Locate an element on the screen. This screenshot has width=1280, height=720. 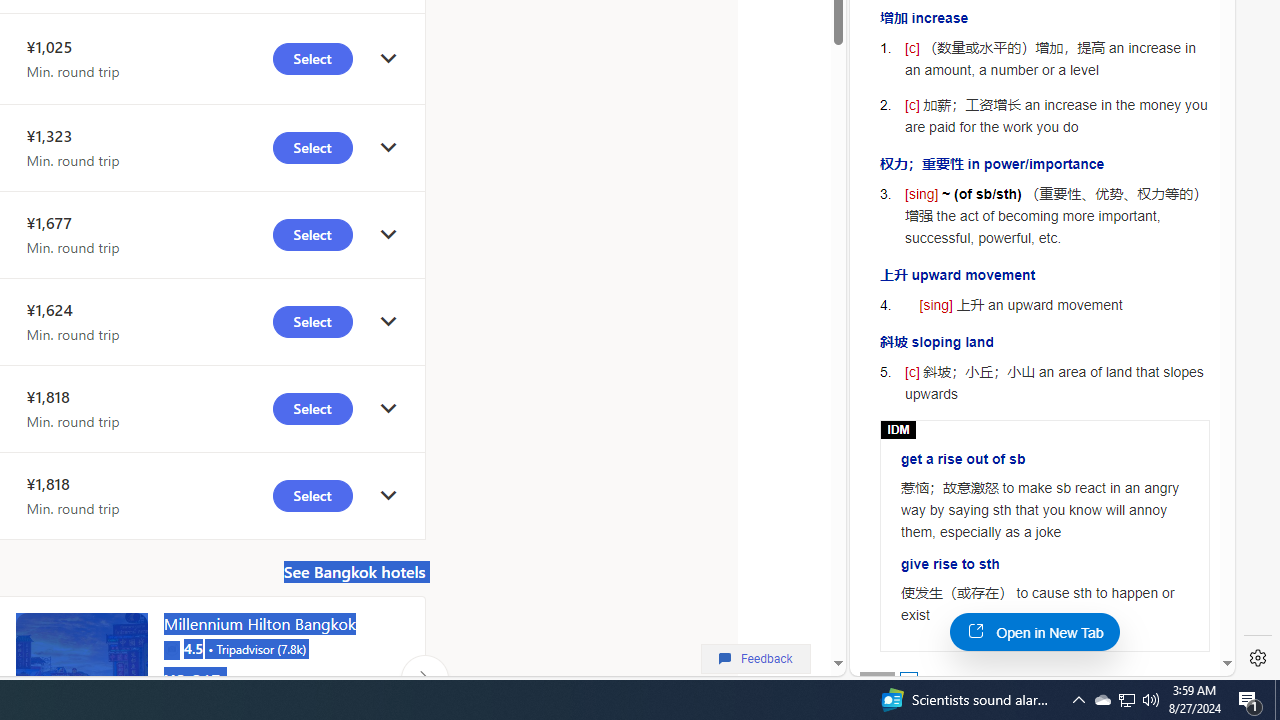
AutomationID: posbtn_1 is located at coordinates (908, 680).